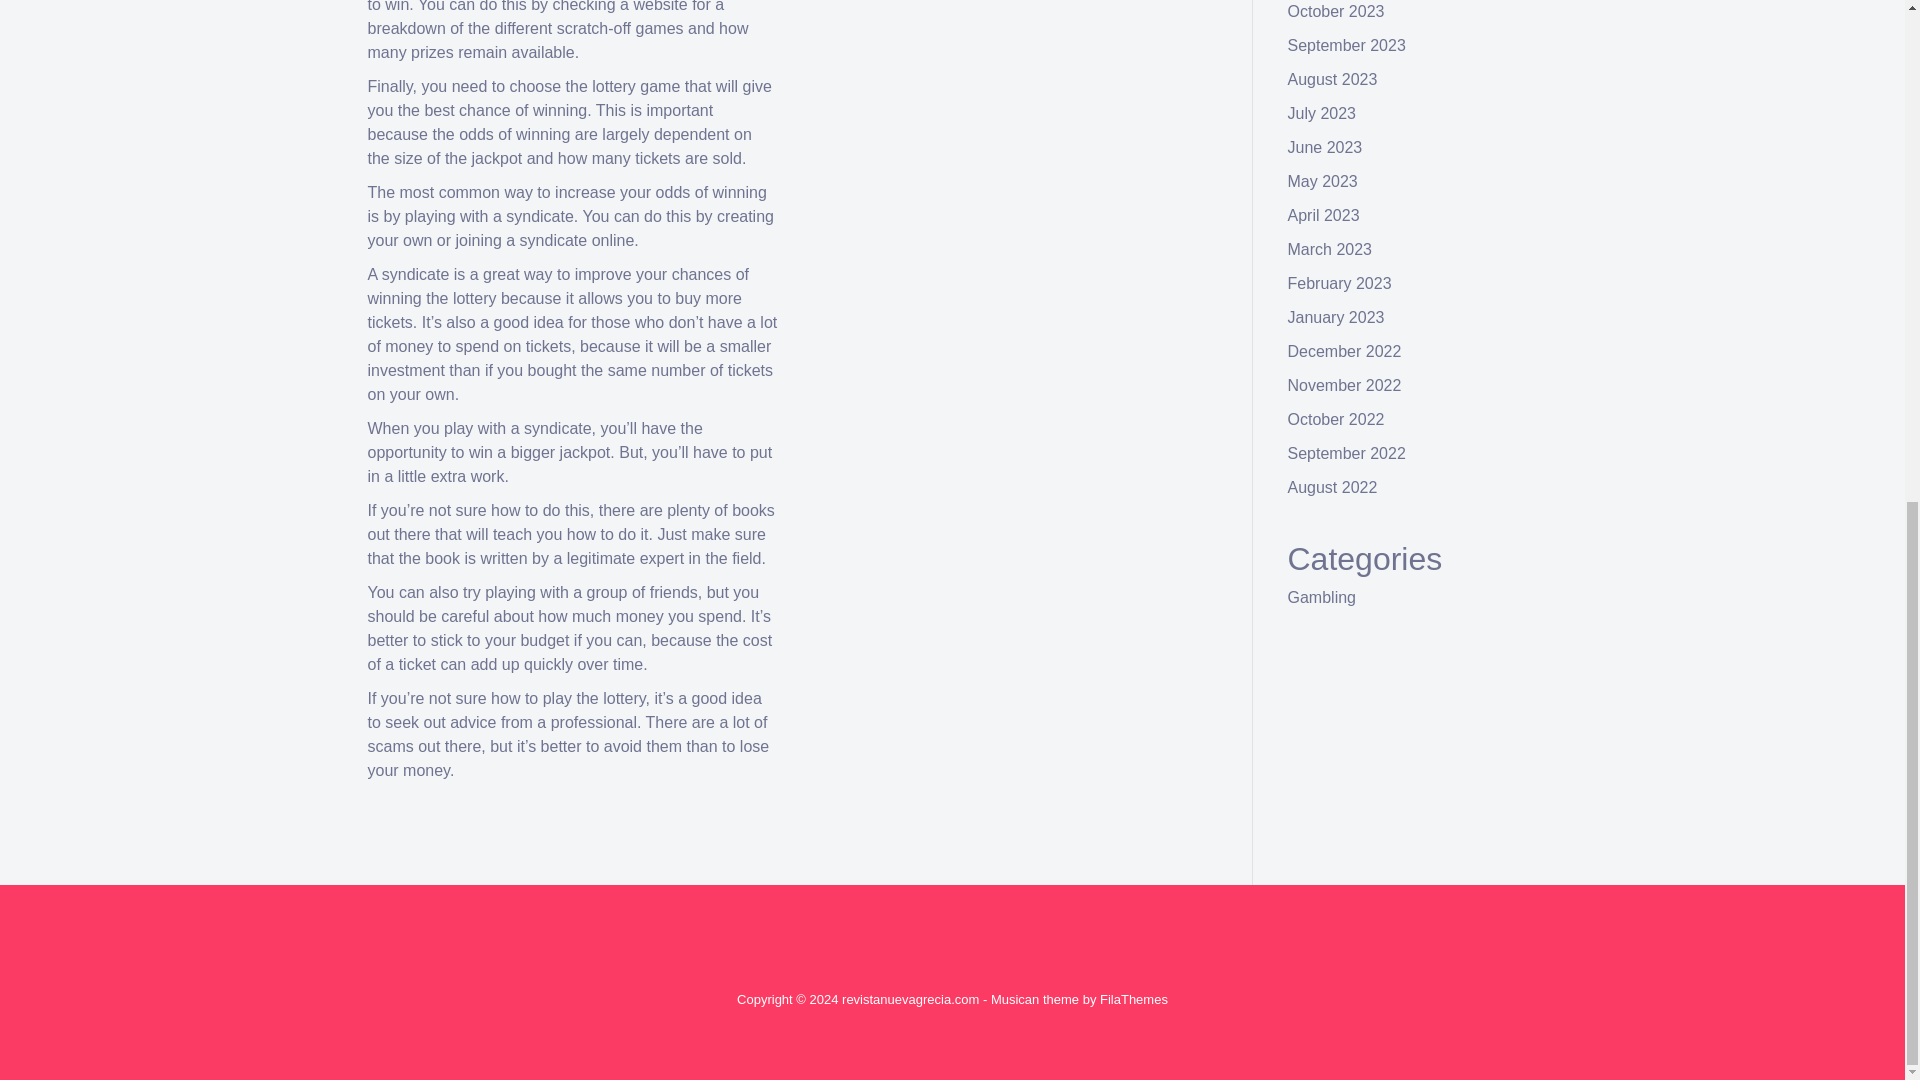  Describe the element at coordinates (1344, 385) in the screenshot. I see `November 2022` at that location.